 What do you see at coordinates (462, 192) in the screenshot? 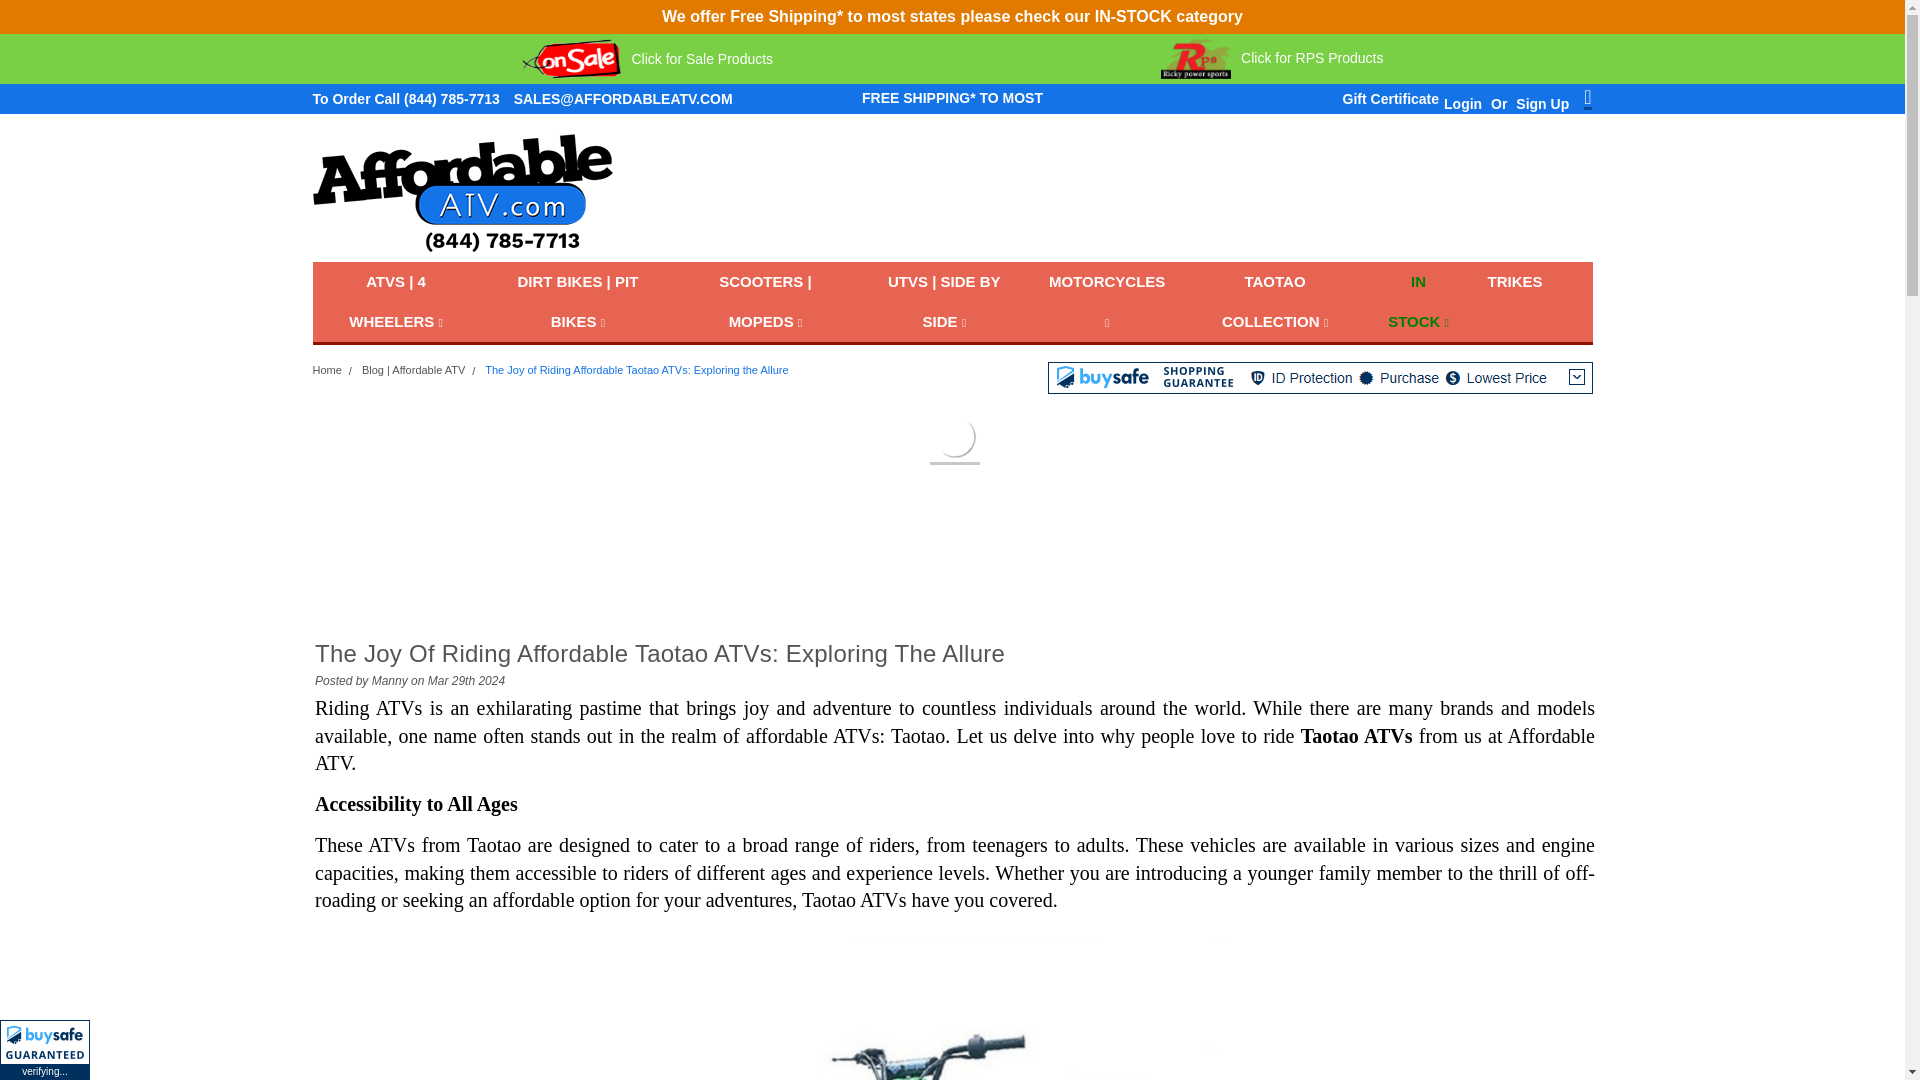
I see `Affordableatv.com` at bounding box center [462, 192].